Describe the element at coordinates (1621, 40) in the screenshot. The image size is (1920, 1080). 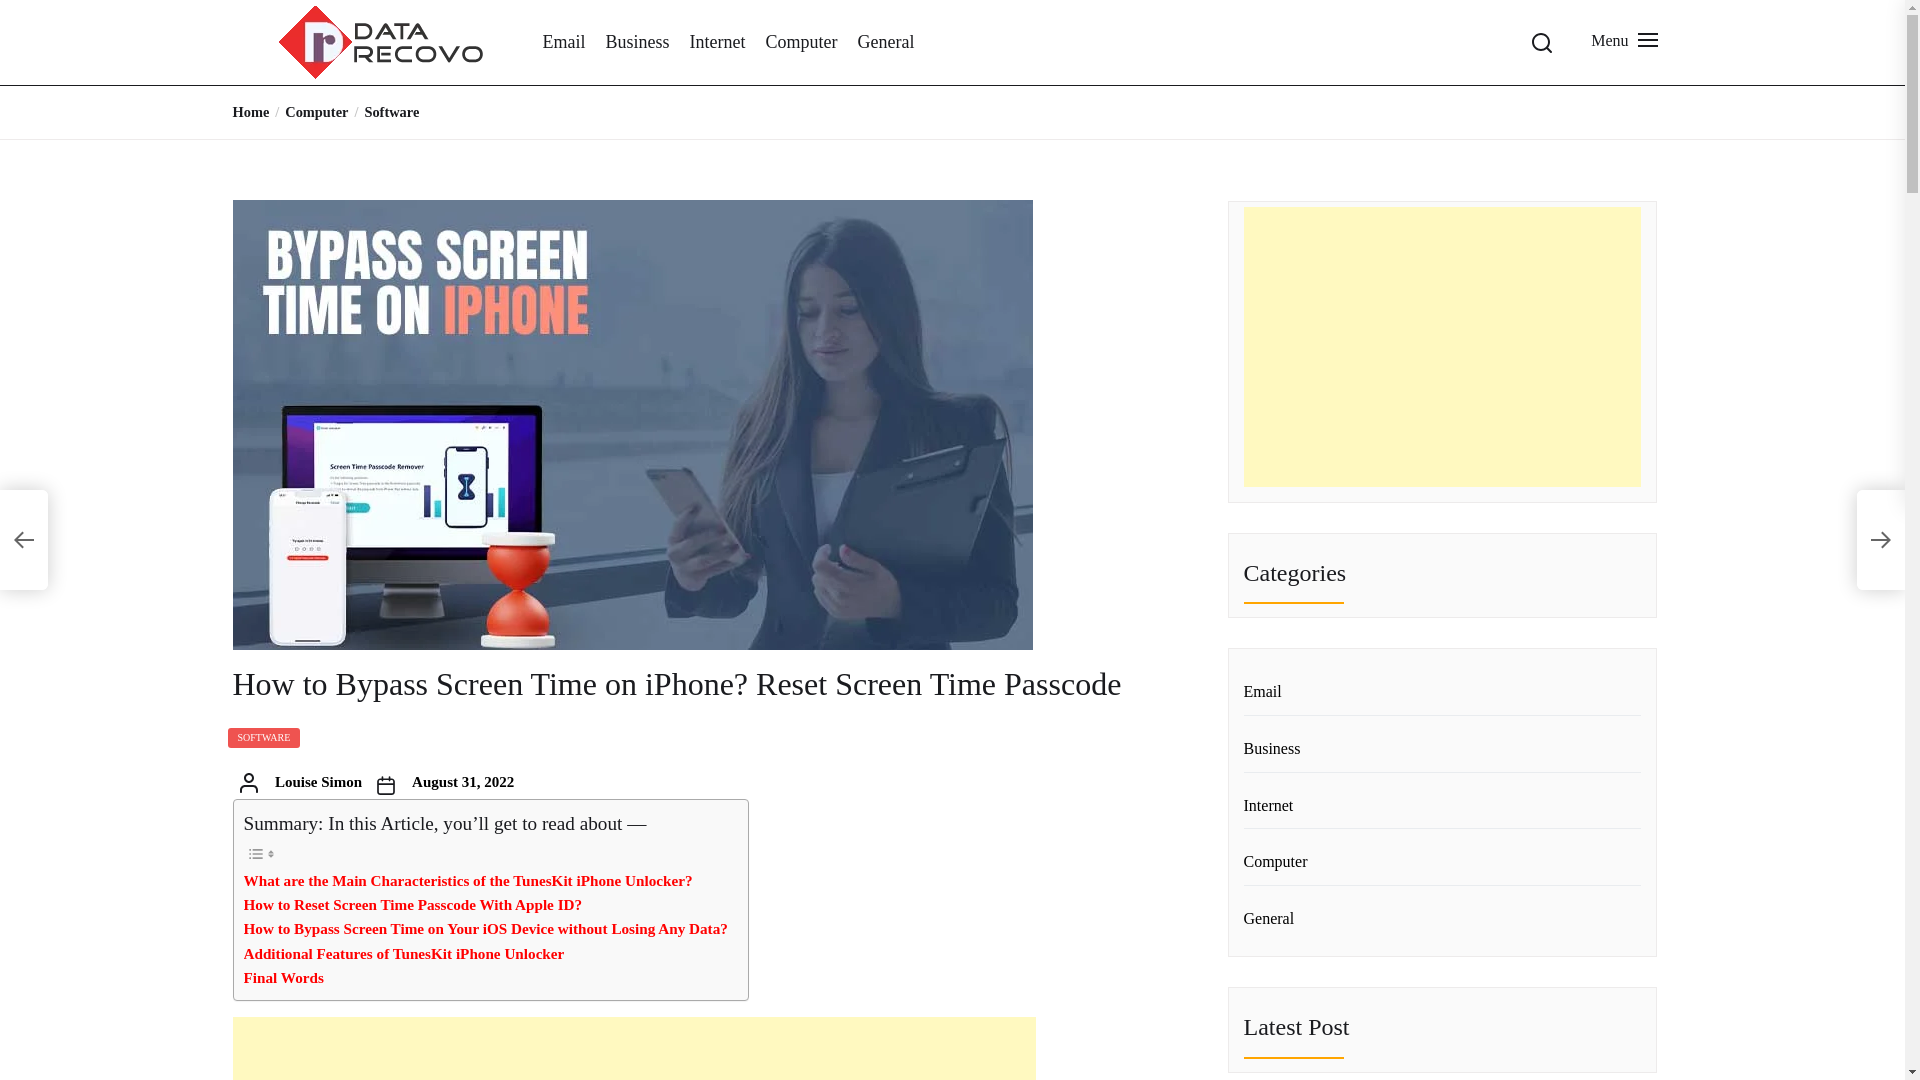
I see `Menu` at that location.